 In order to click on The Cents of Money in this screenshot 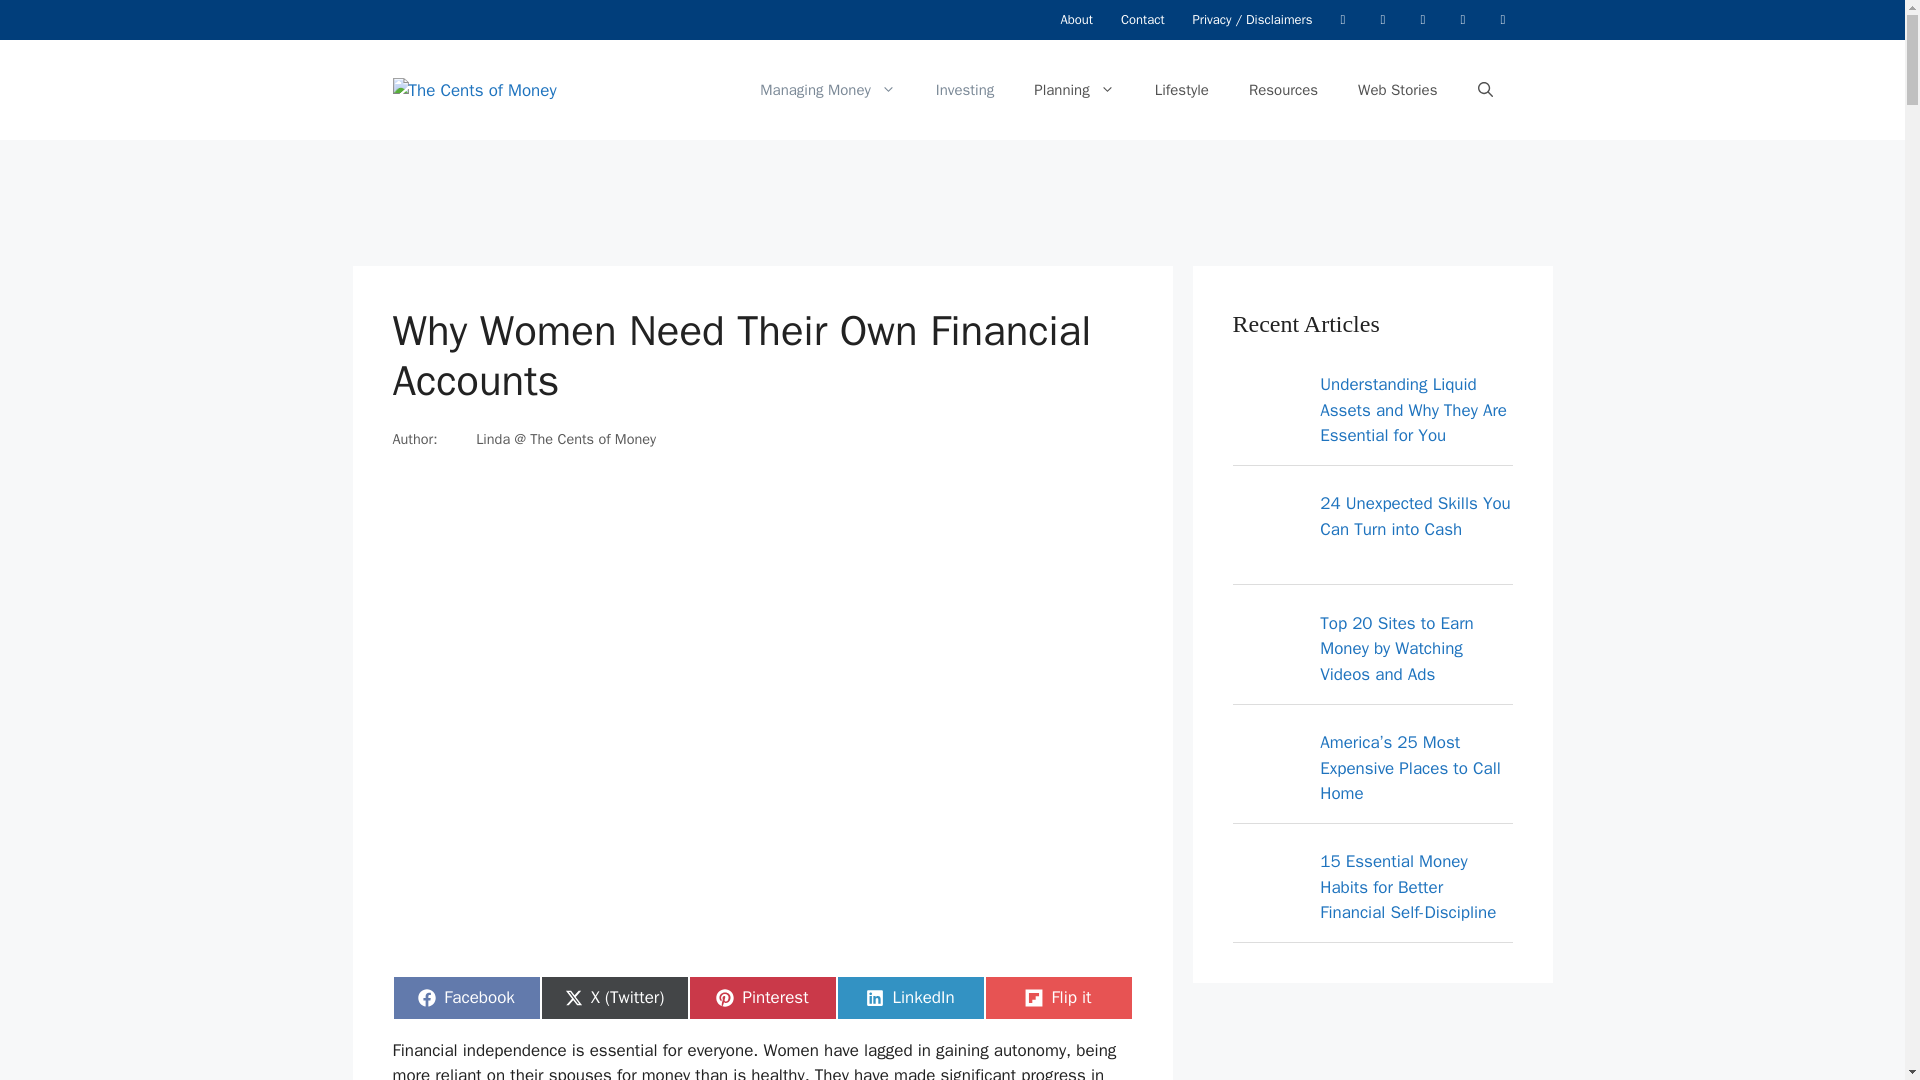, I will do `click(1283, 90)`.